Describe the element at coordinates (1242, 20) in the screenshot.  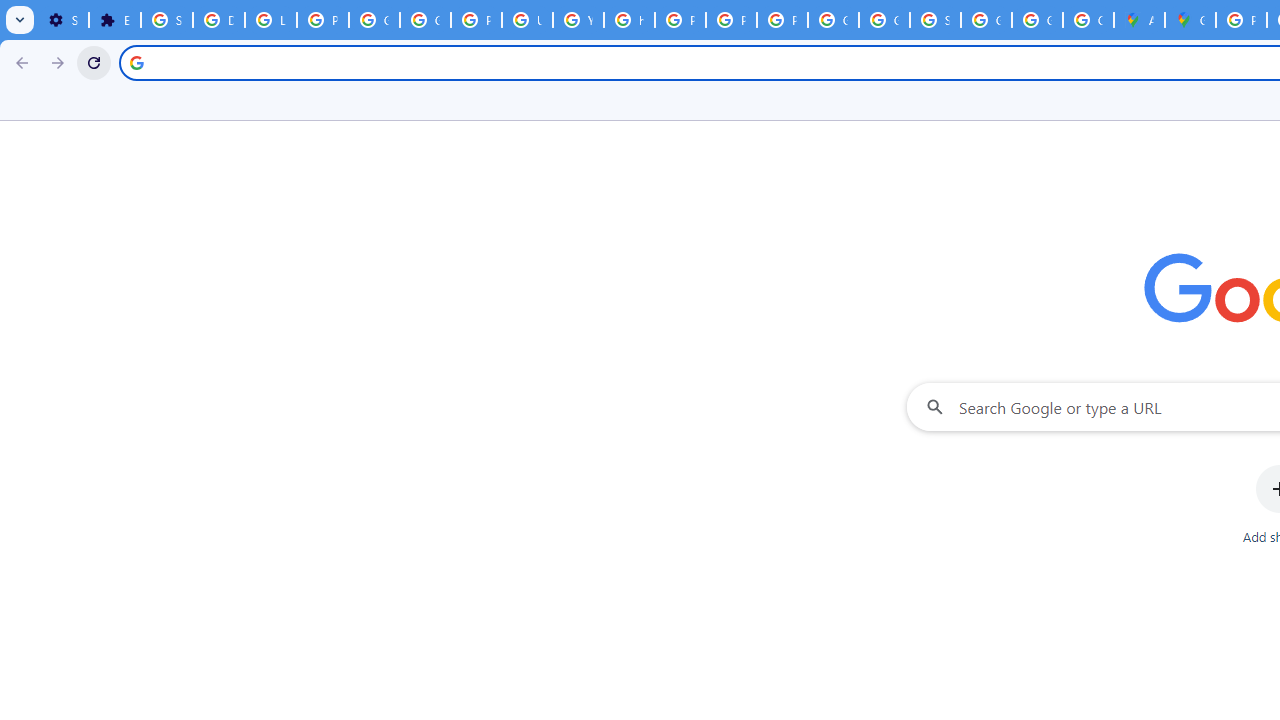
I see `Policy Accountability and Transparency - Transparency Center` at that location.